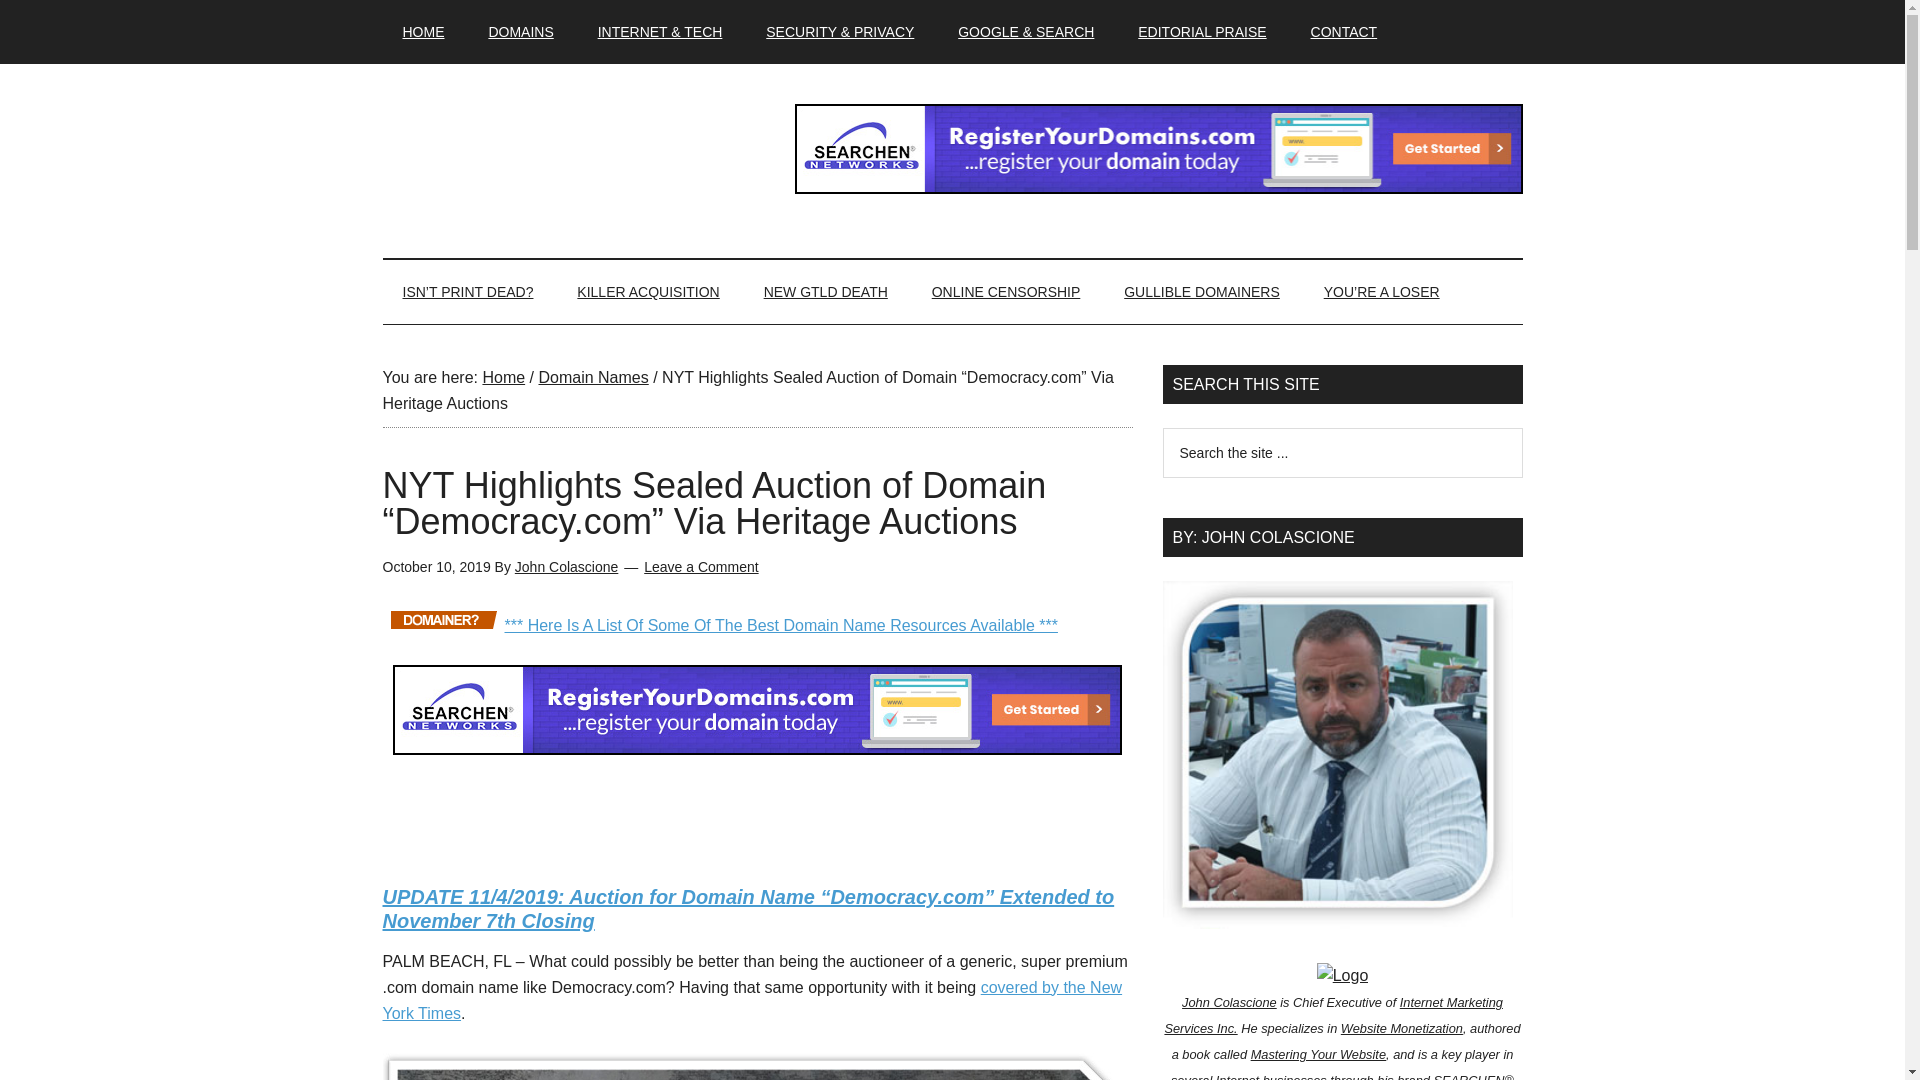 This screenshot has height=1080, width=1920. I want to click on NEW GTLD DEATH, so click(826, 292).